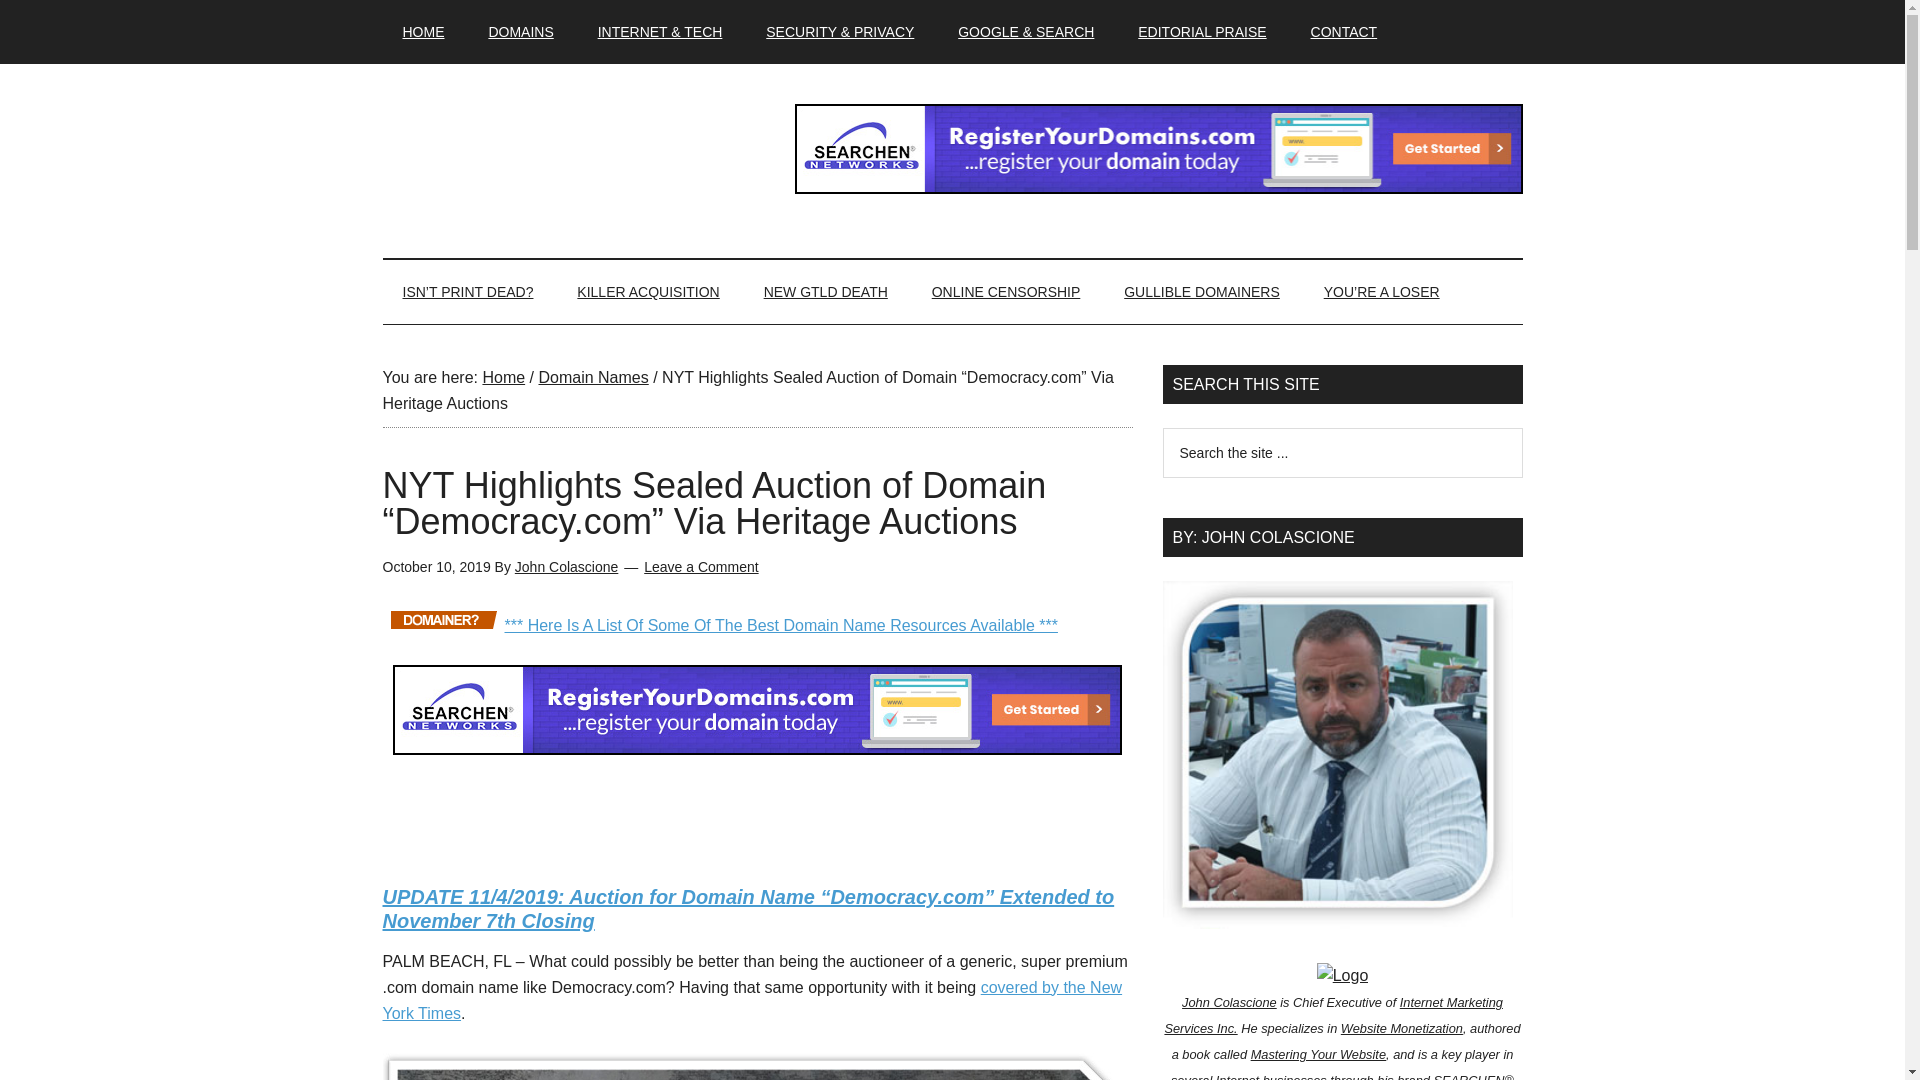 This screenshot has height=1080, width=1920. I want to click on NEW GTLD DEATH, so click(826, 292).